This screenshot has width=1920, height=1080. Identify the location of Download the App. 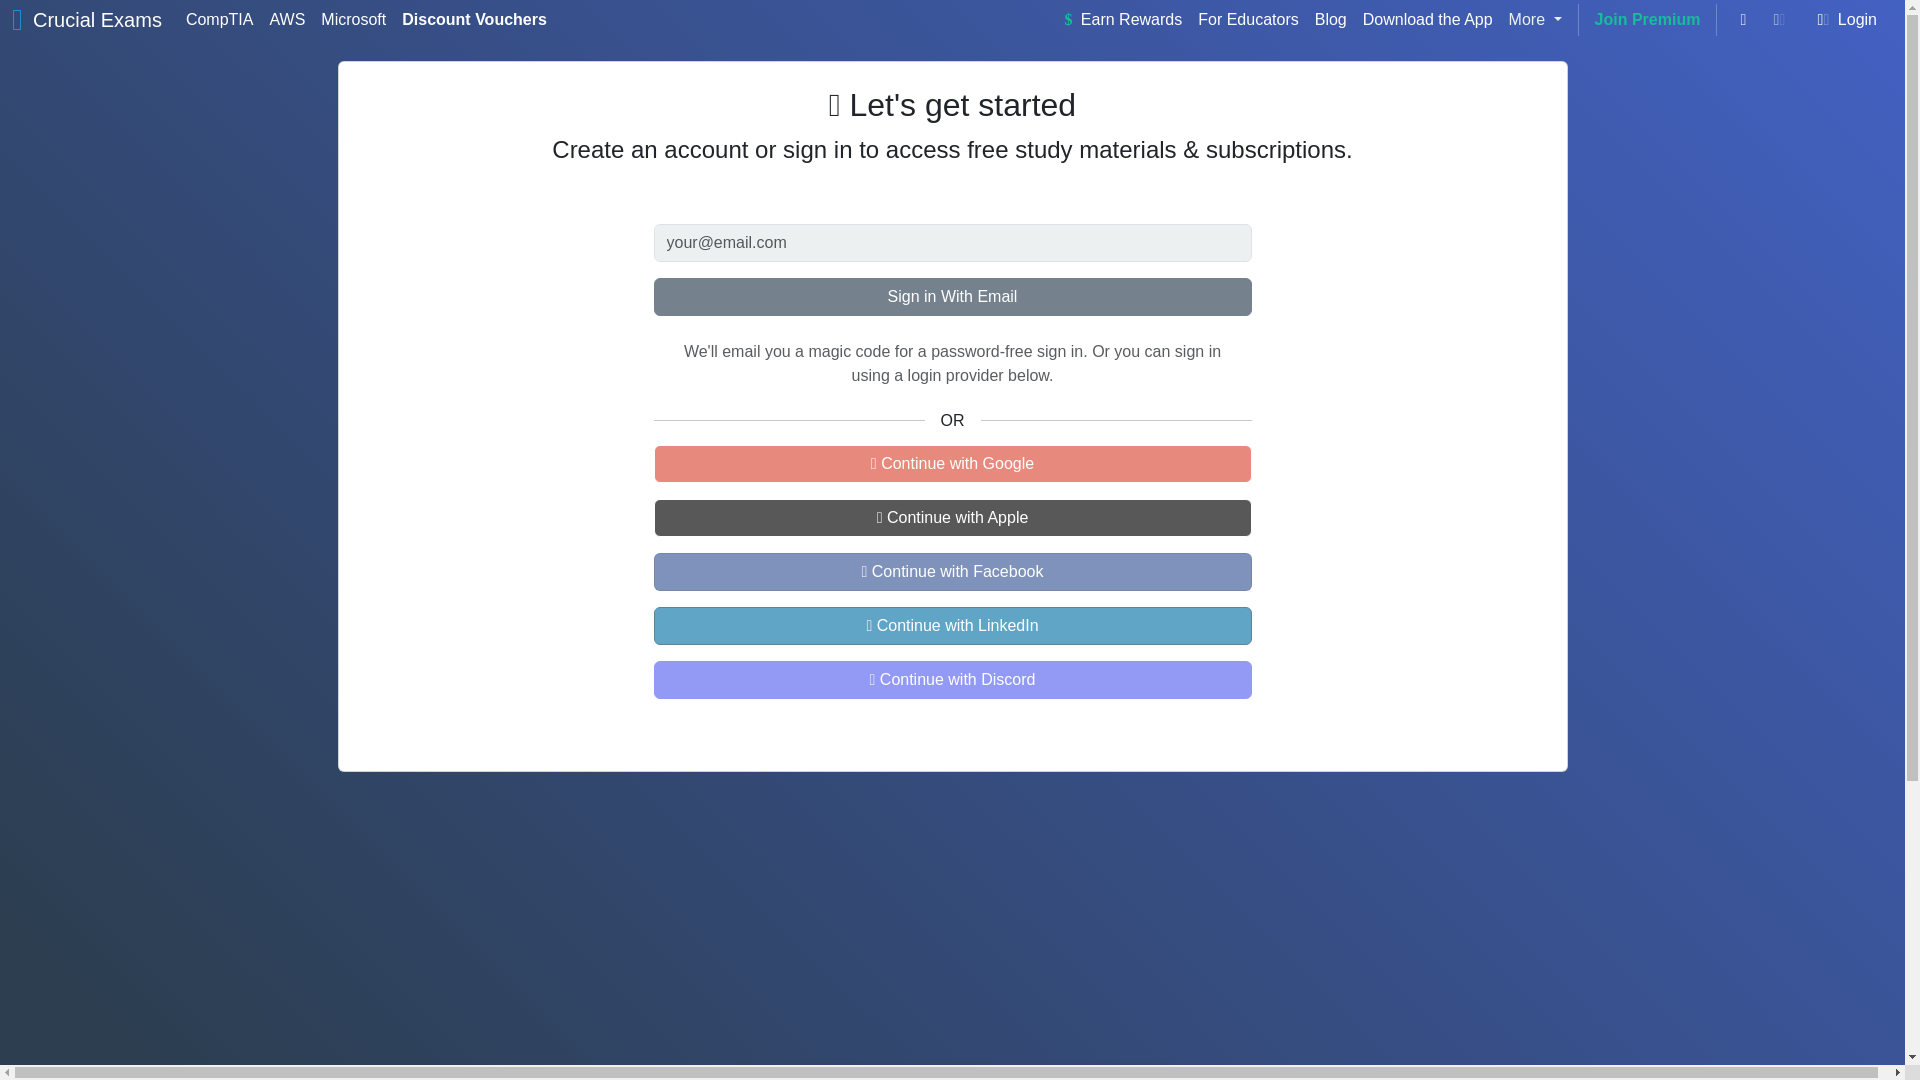
(1428, 20).